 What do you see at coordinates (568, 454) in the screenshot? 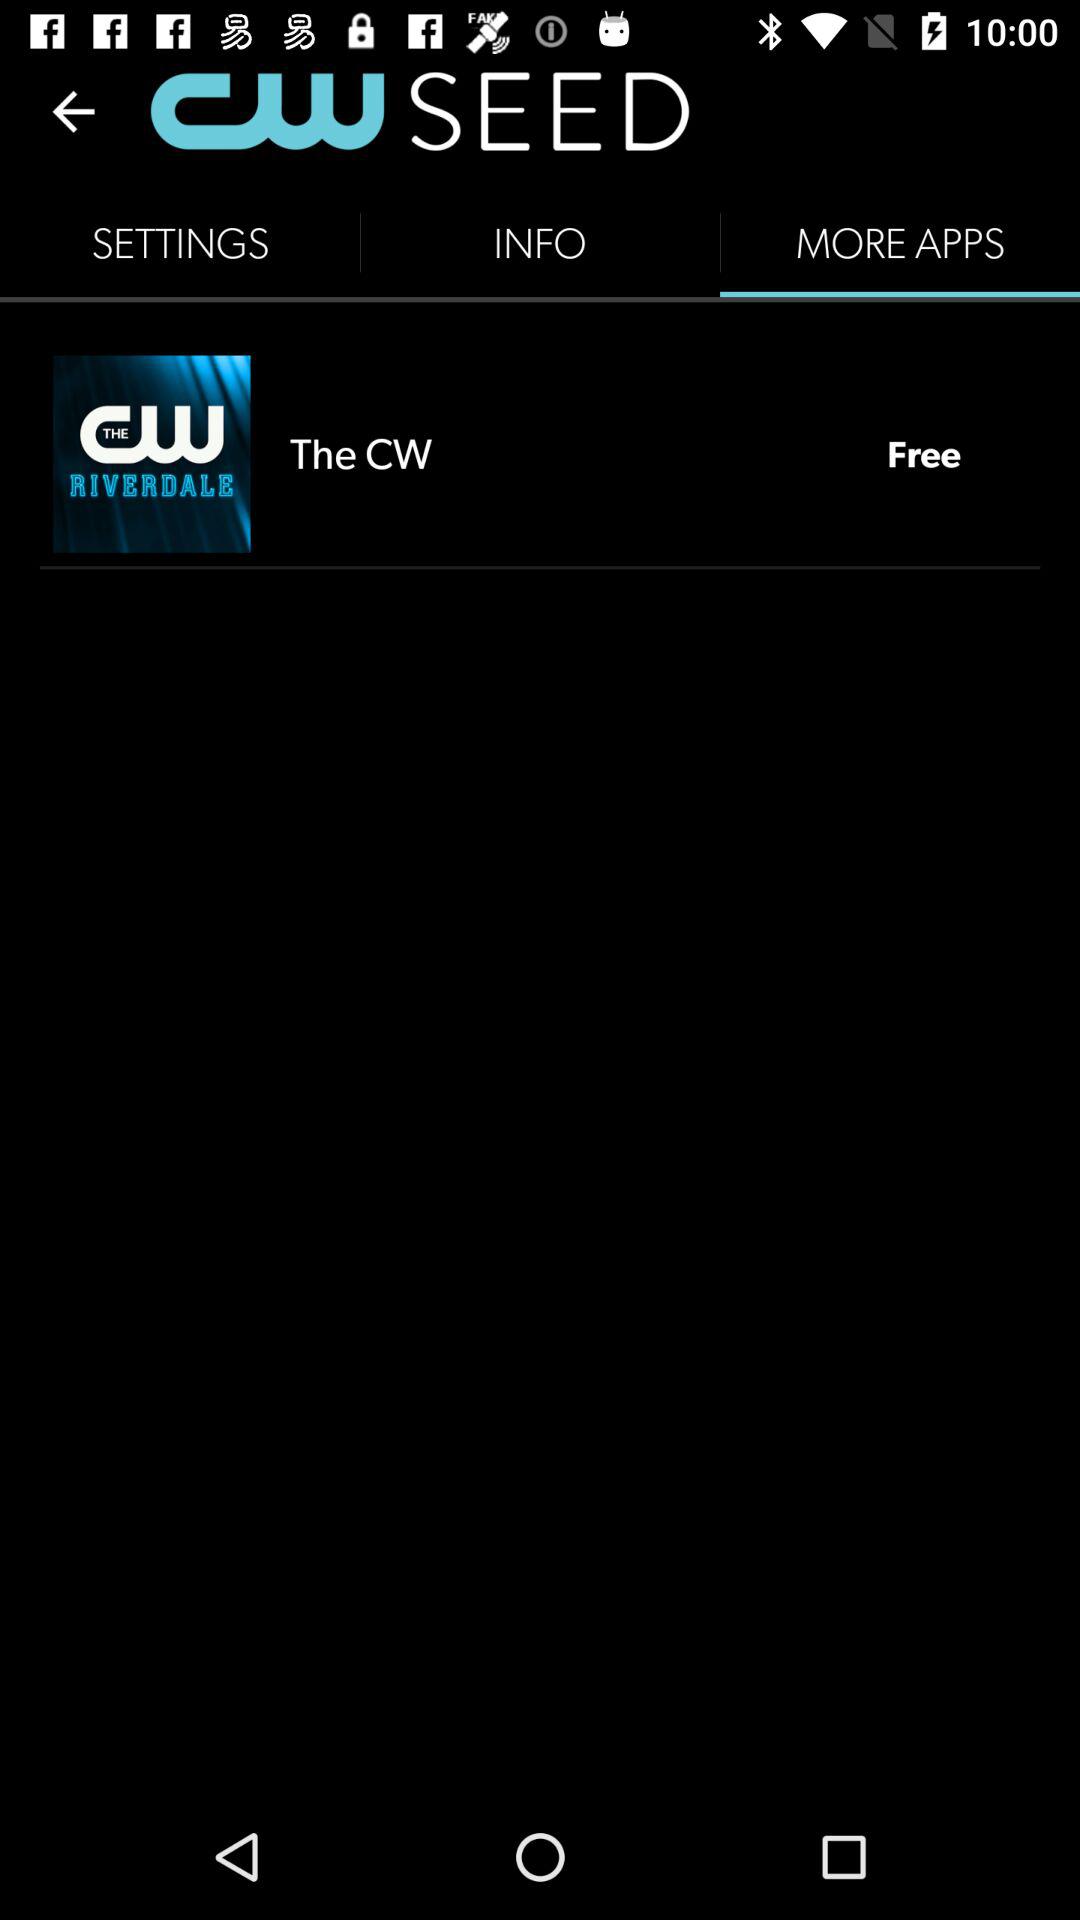
I see `launch the cw` at bounding box center [568, 454].